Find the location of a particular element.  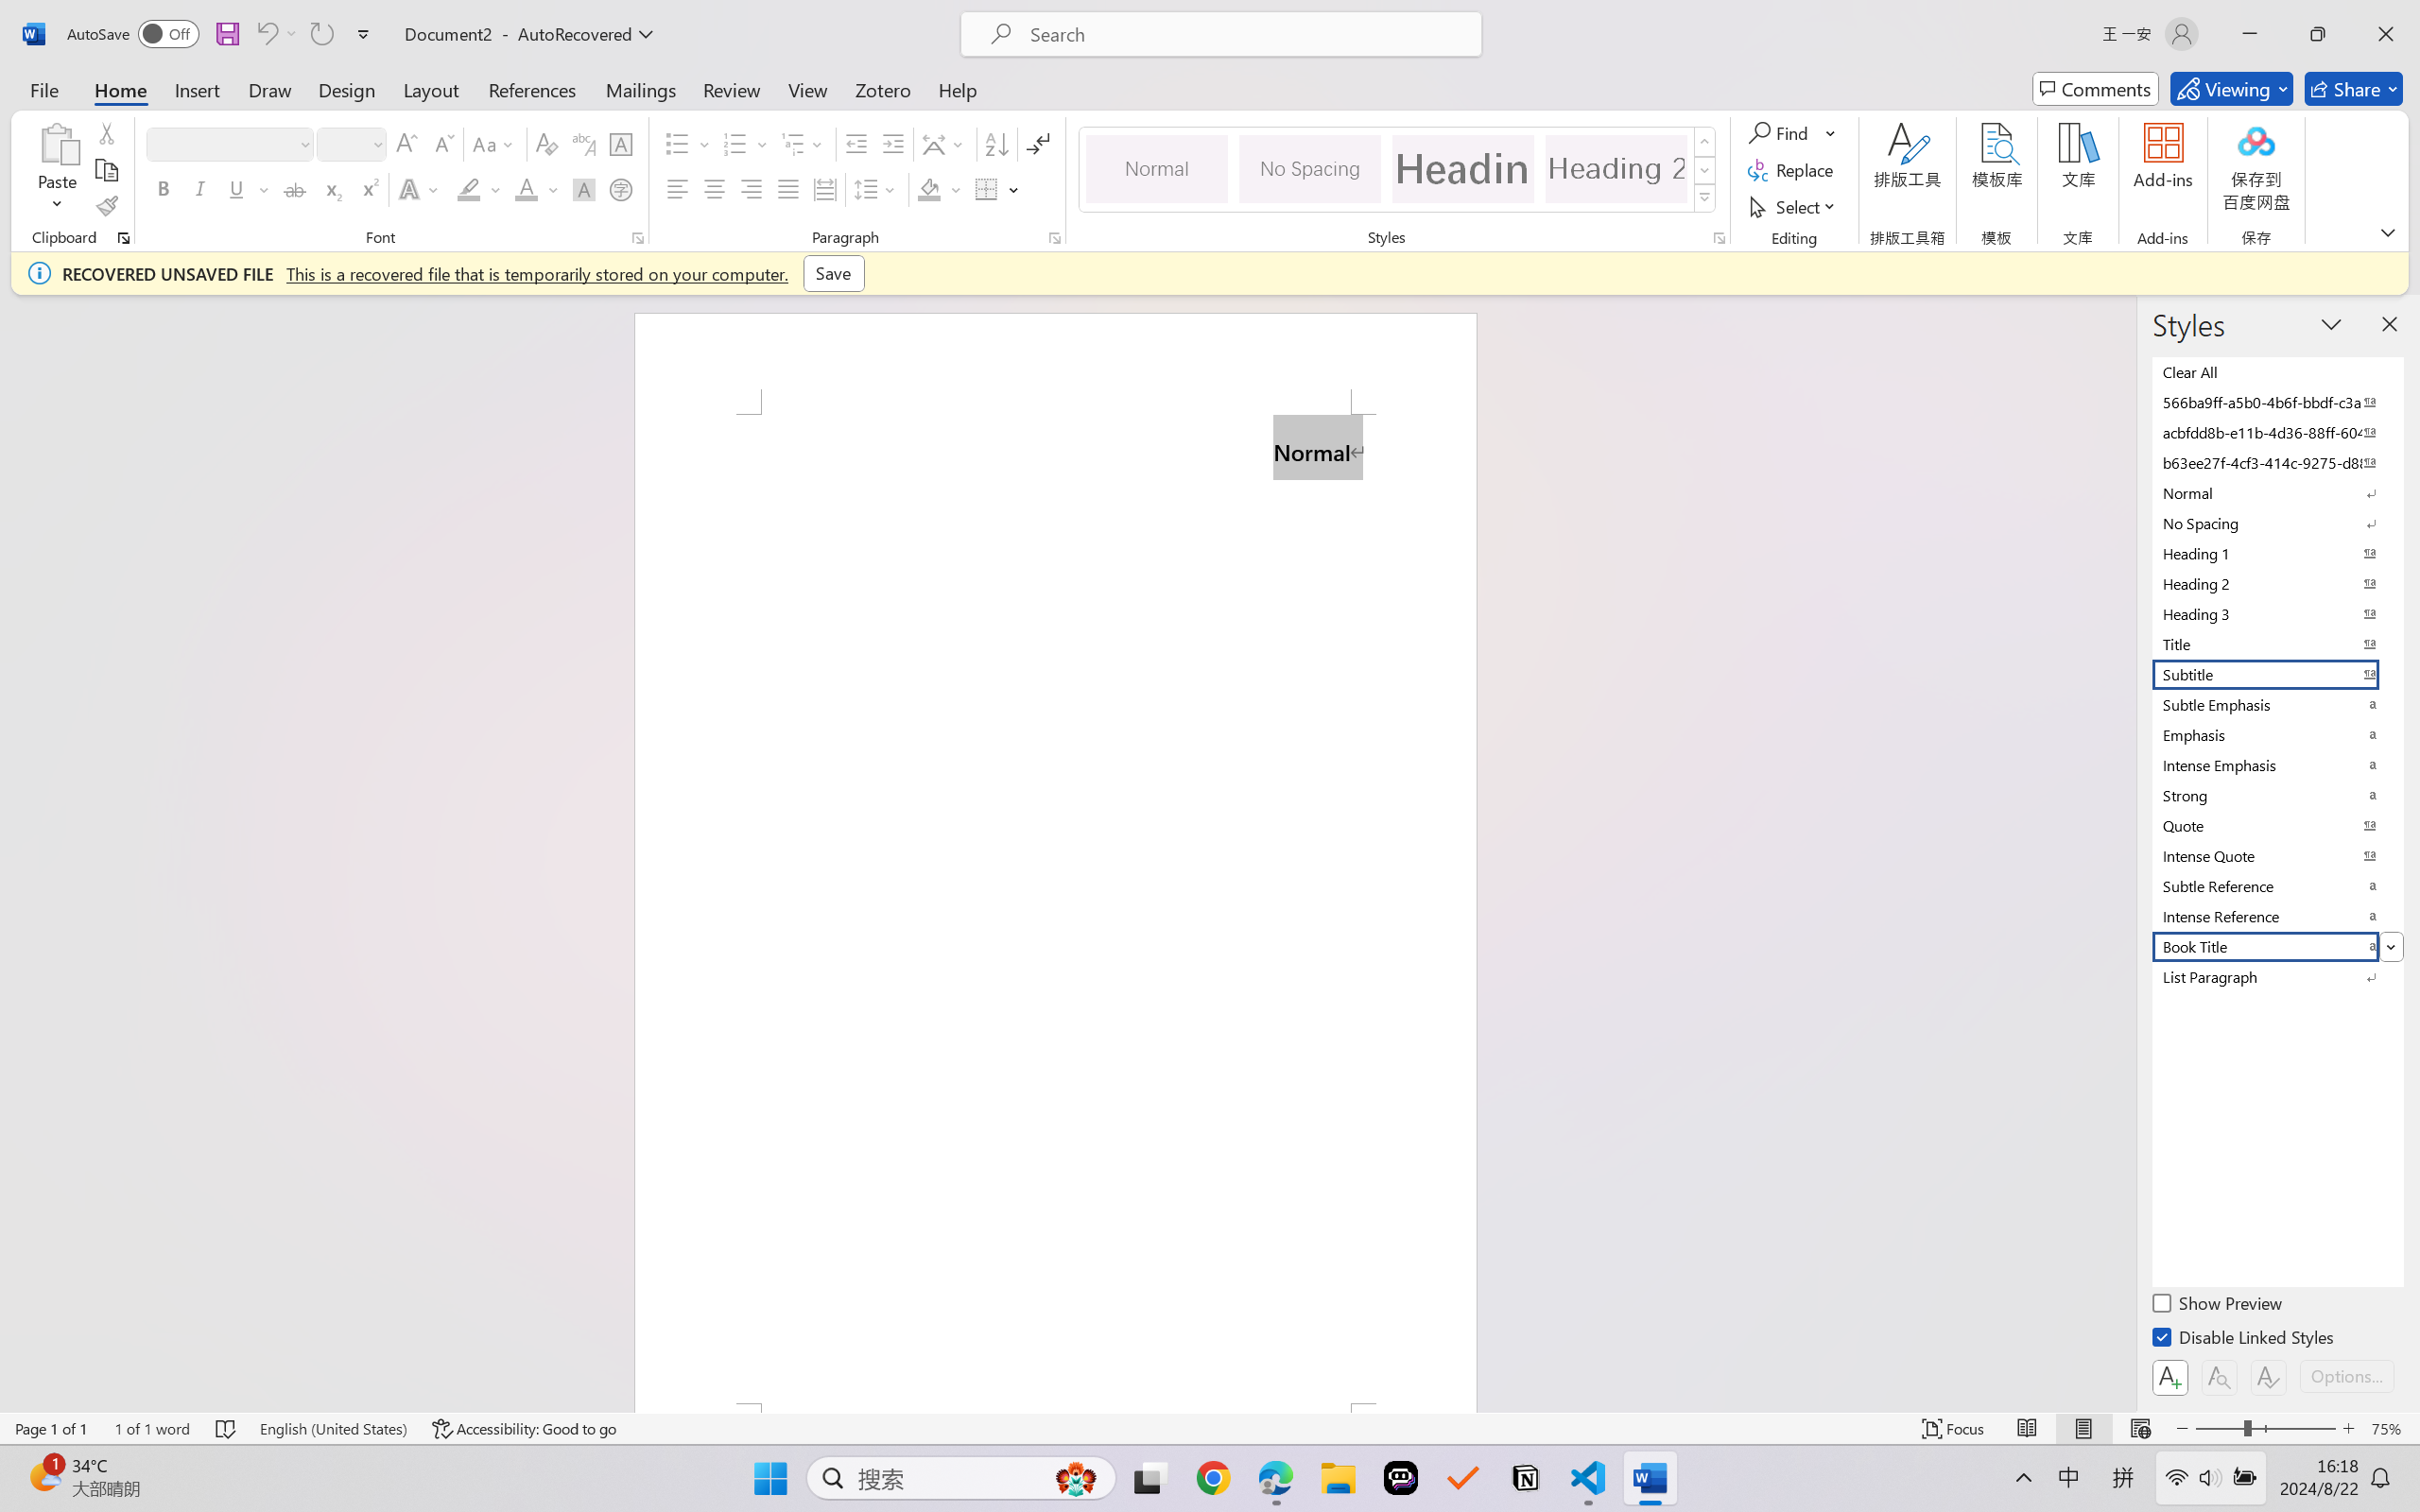

AutomationID: QuickStylesGallery is located at coordinates (1399, 170).